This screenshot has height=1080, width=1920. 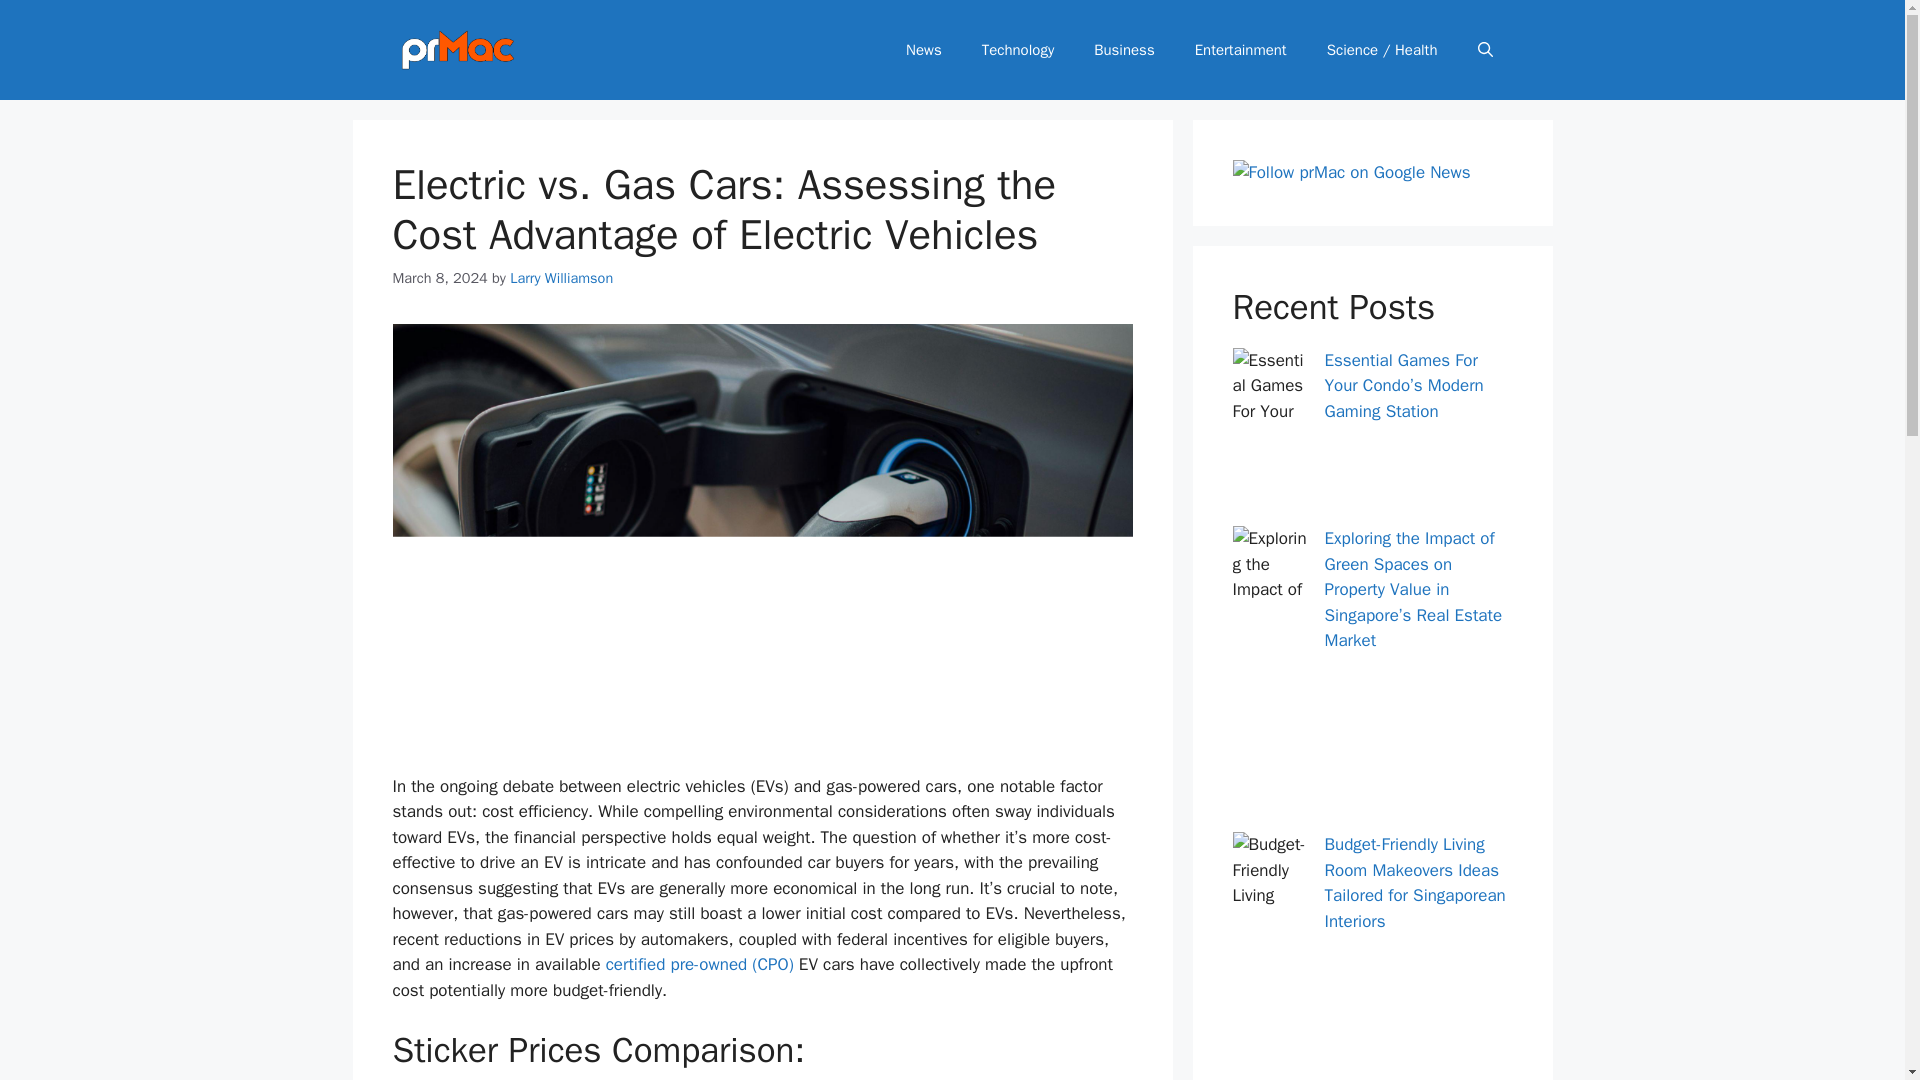 What do you see at coordinates (561, 278) in the screenshot?
I see `Larry Williamson` at bounding box center [561, 278].